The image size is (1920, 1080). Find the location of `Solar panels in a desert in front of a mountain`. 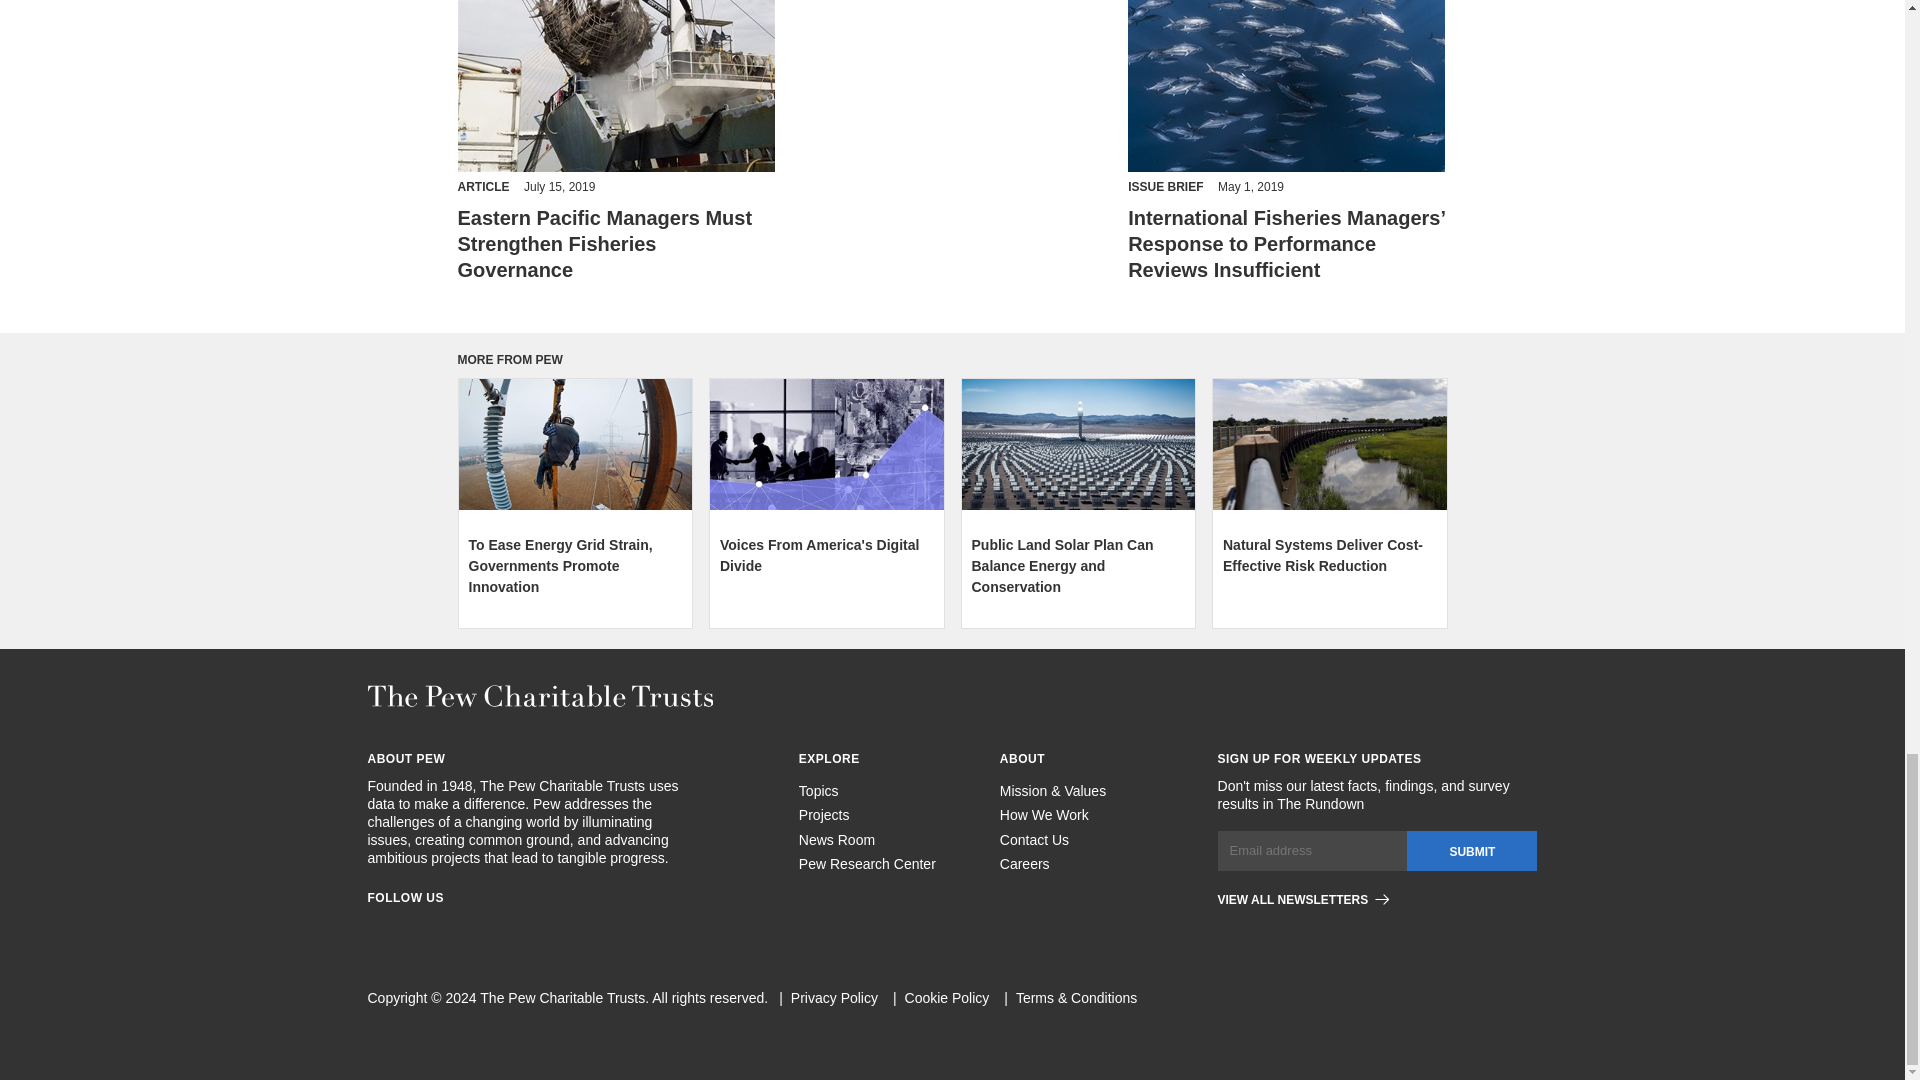

Solar panels in a desert in front of a mountain is located at coordinates (1078, 444).